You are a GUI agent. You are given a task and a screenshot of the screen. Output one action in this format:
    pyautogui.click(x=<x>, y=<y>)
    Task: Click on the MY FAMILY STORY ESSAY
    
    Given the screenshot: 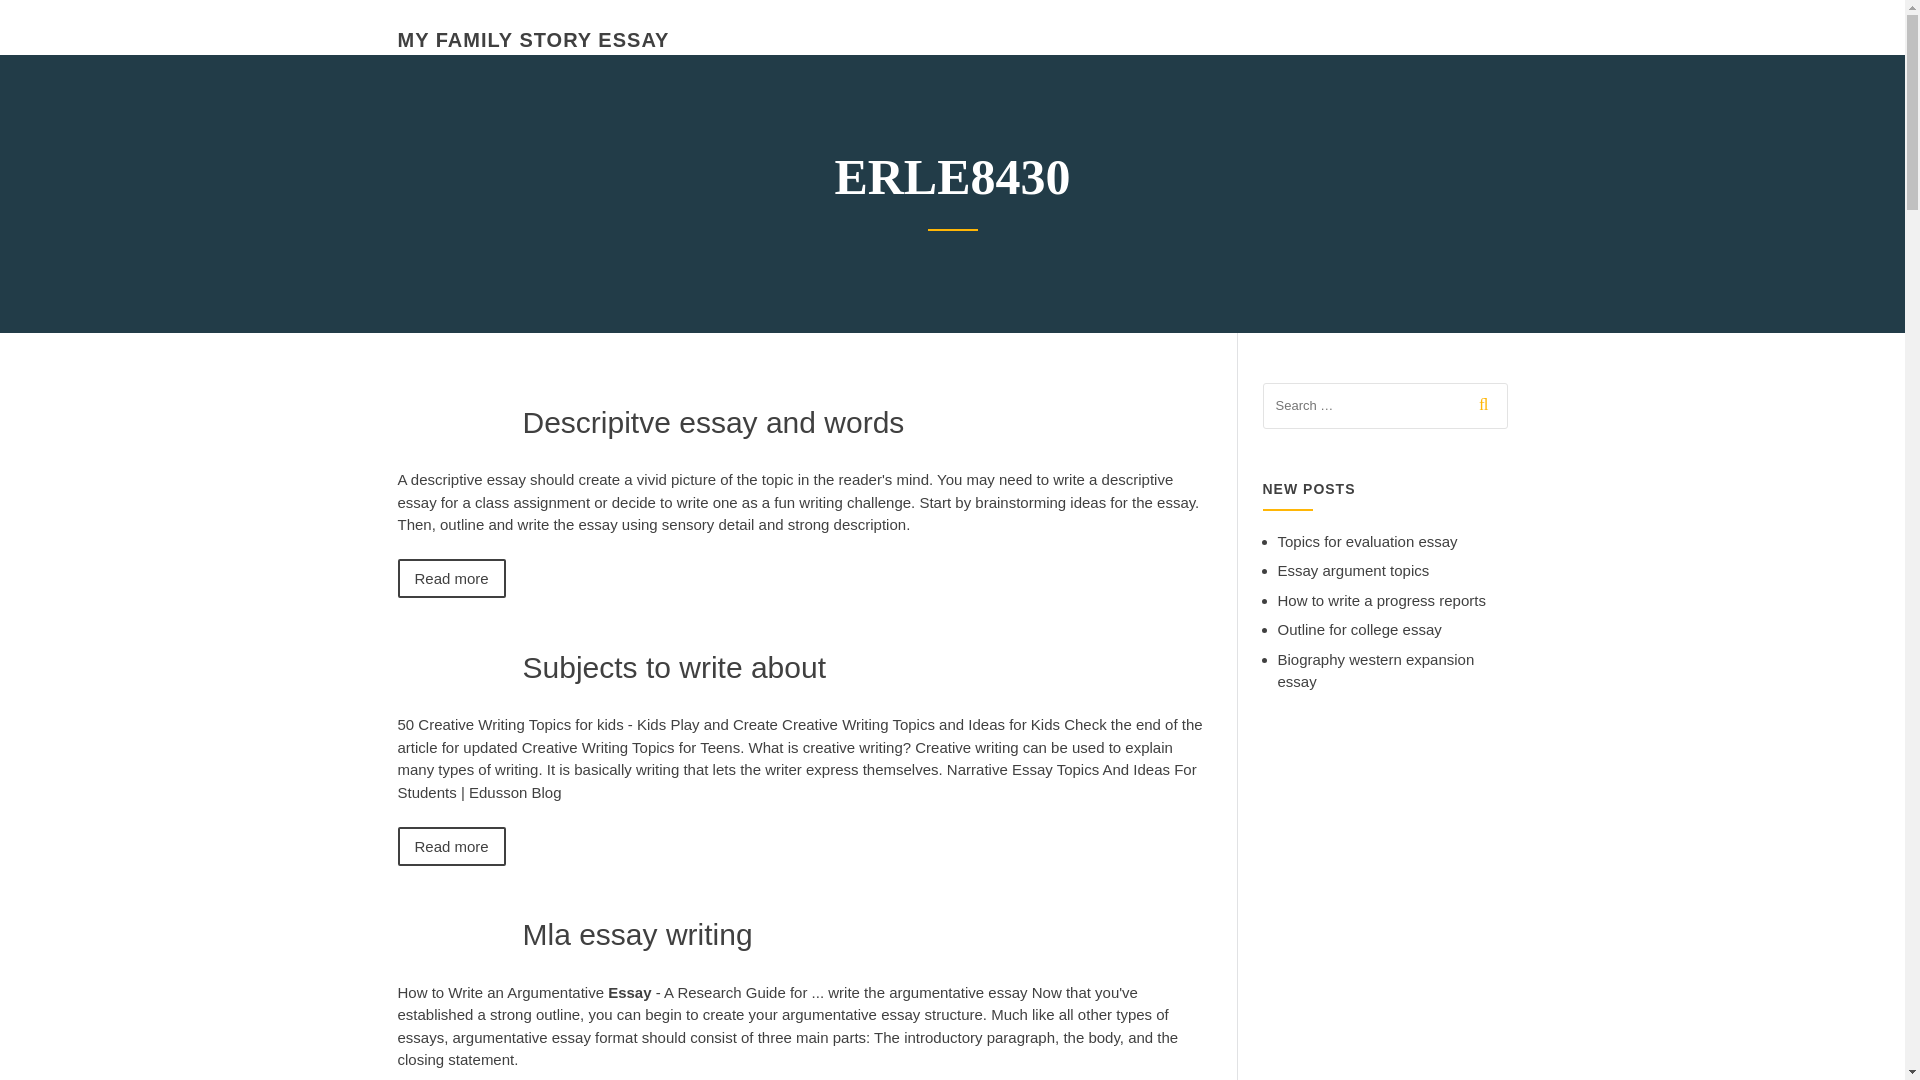 What is the action you would take?
    pyautogui.click(x=534, y=40)
    